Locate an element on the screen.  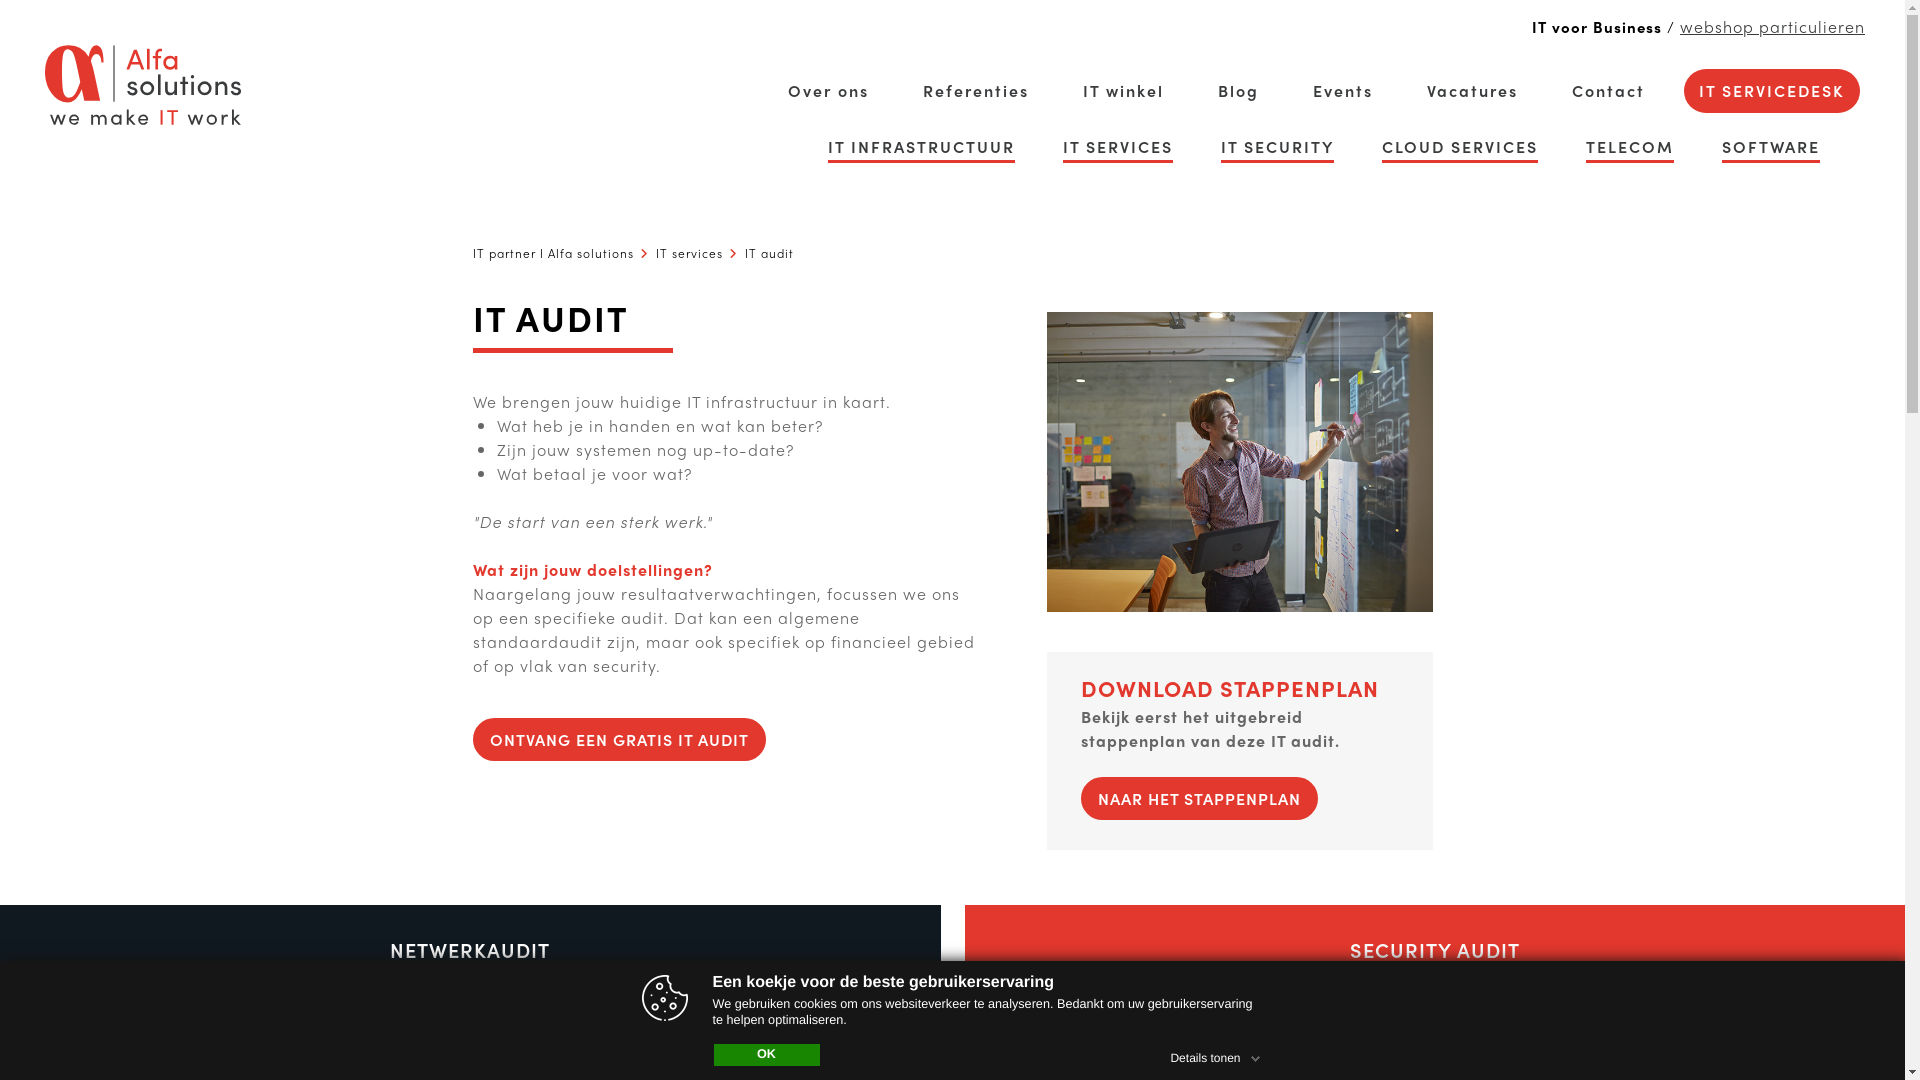
IT audit is located at coordinates (768, 253).